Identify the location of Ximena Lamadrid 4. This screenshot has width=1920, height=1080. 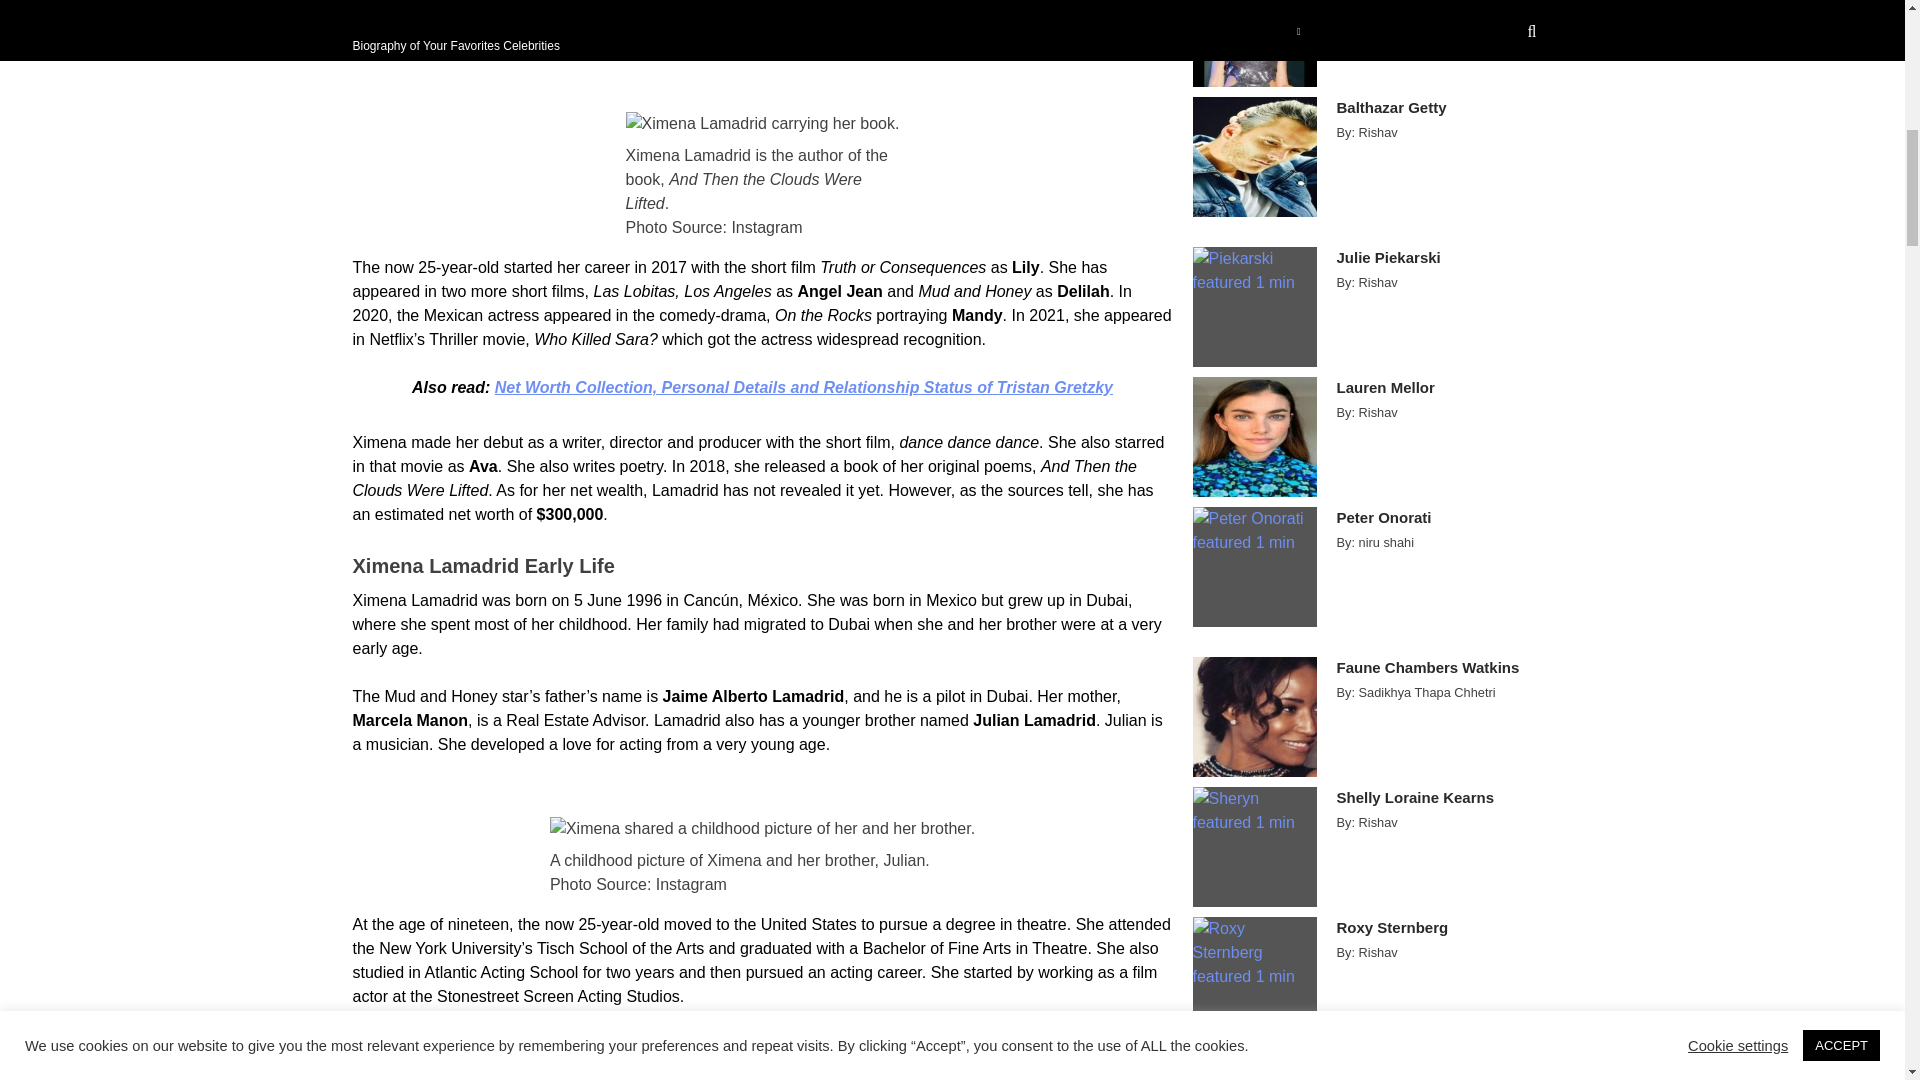
(762, 828).